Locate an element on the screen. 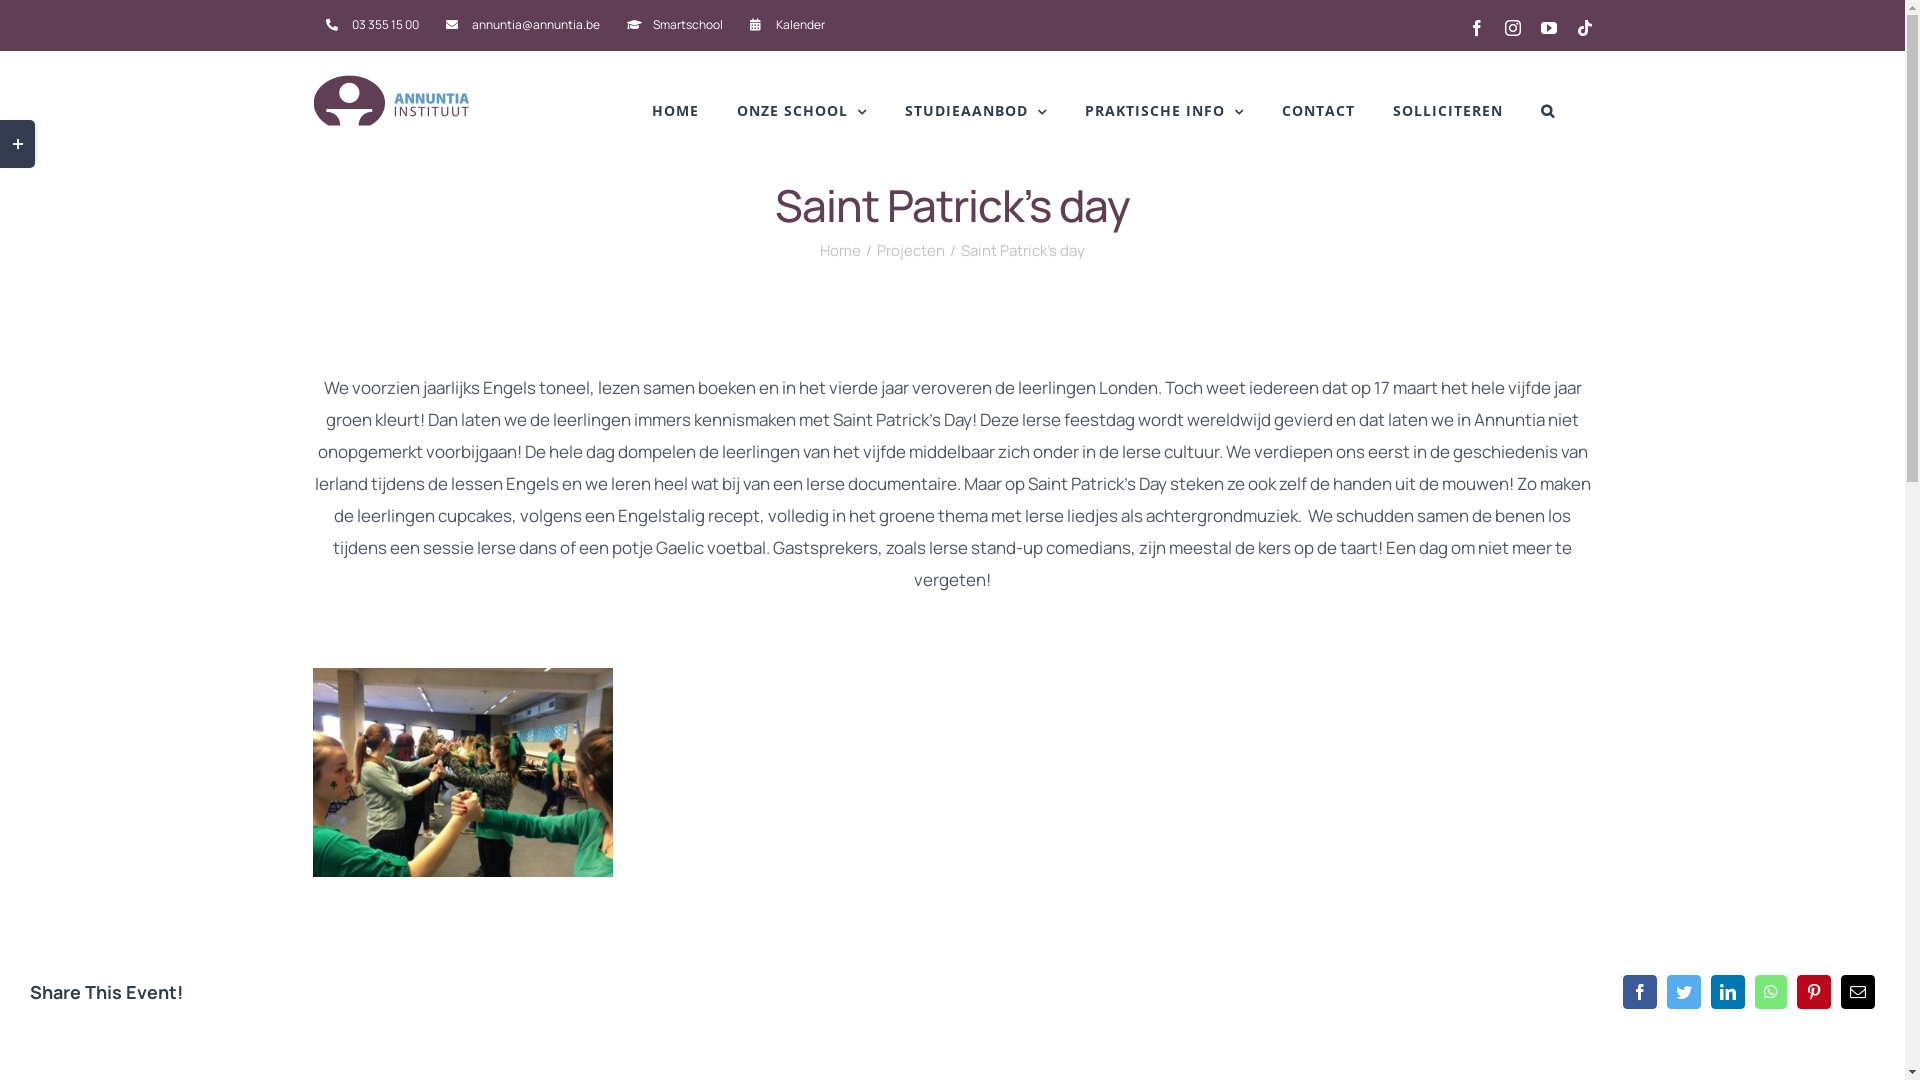  03 355 15 00 is located at coordinates (372, 25).